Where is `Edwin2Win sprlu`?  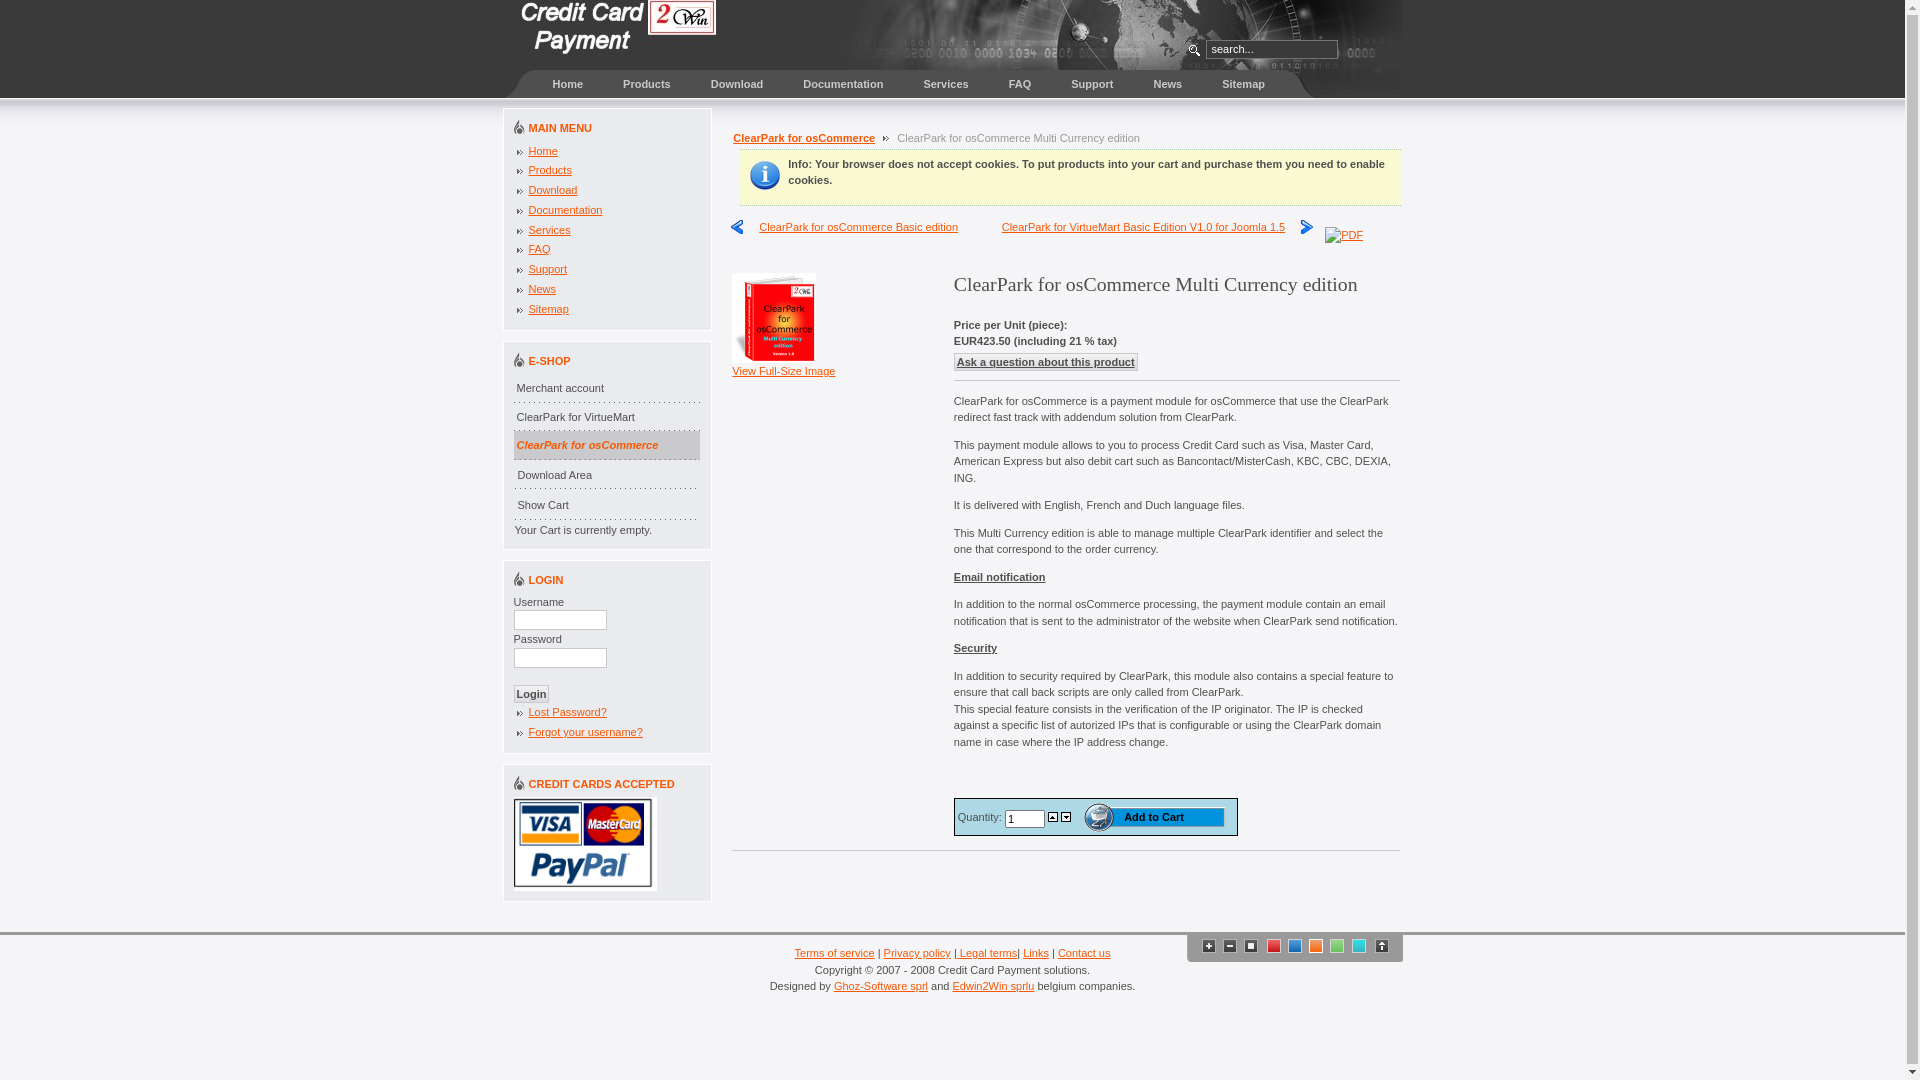
Edwin2Win sprlu is located at coordinates (994, 986).